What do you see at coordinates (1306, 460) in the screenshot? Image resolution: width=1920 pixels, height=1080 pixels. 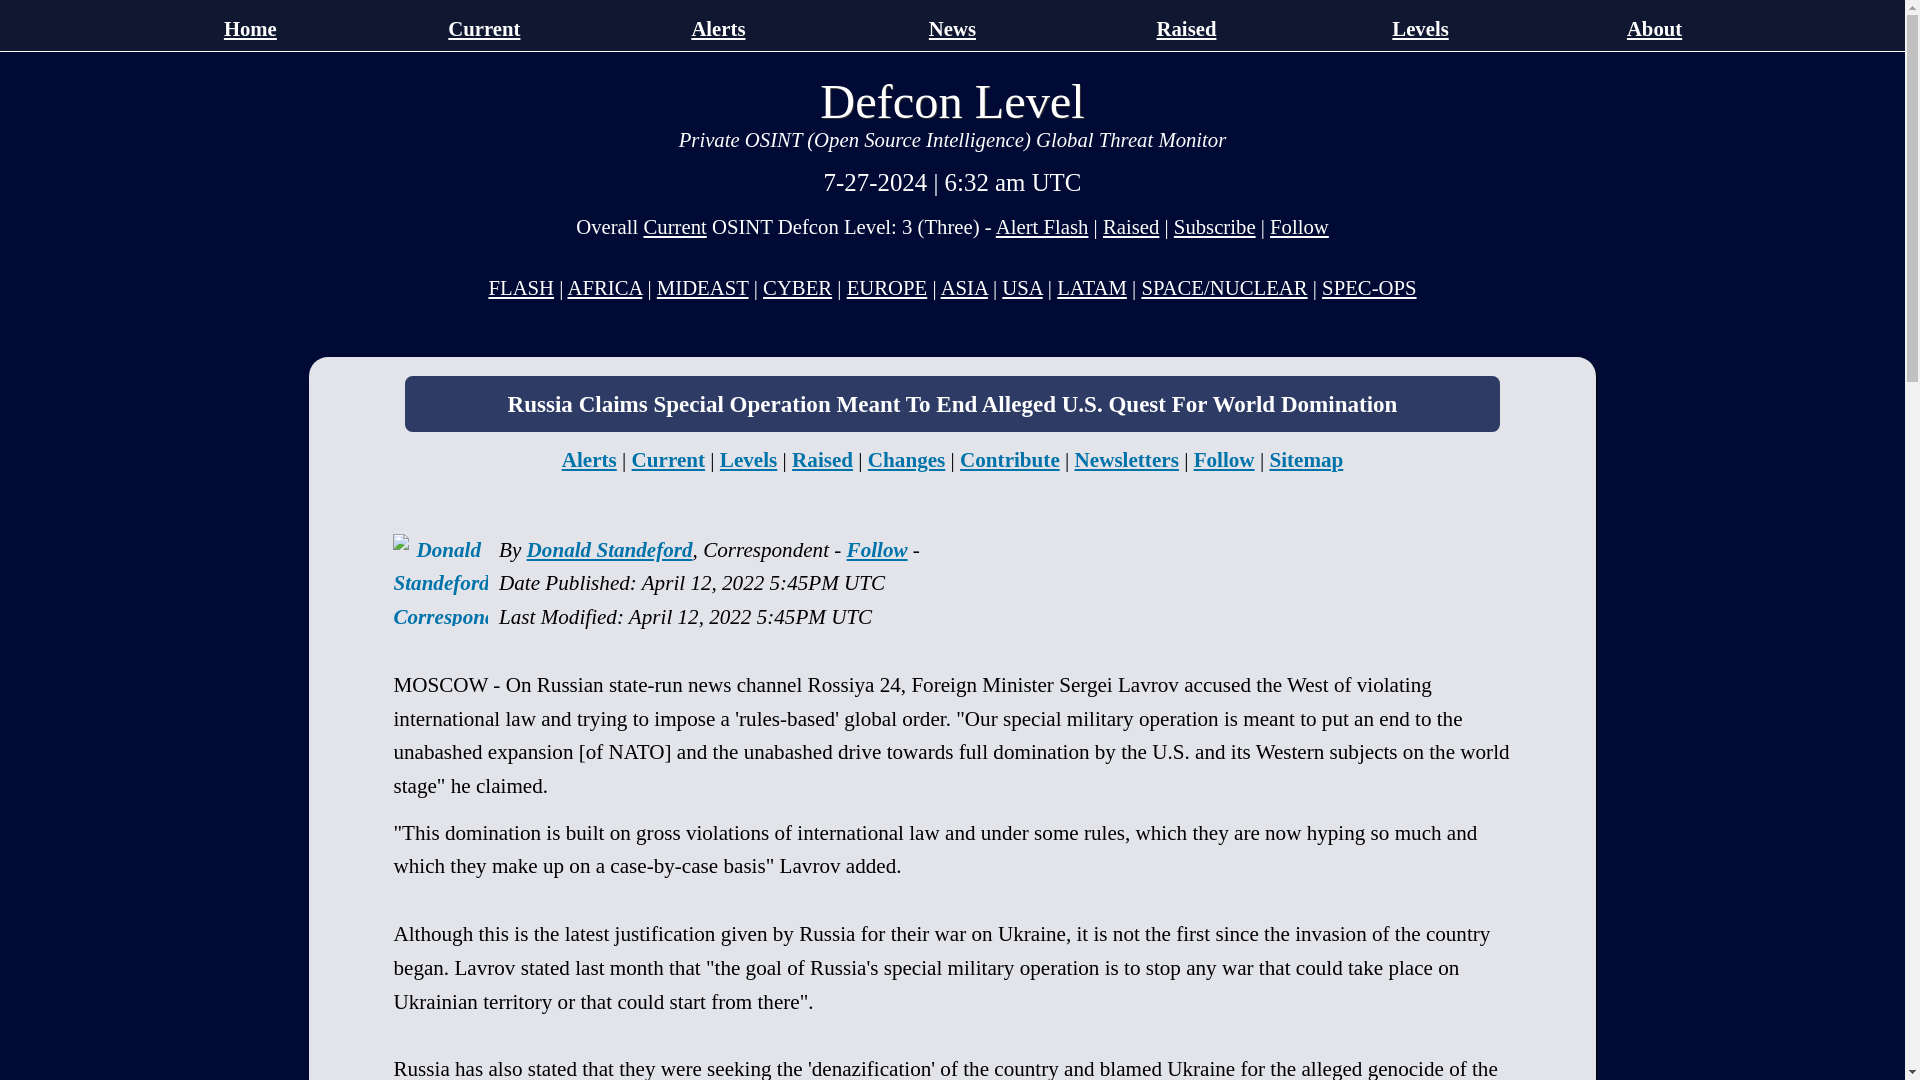 I see `Sitemap` at bounding box center [1306, 460].